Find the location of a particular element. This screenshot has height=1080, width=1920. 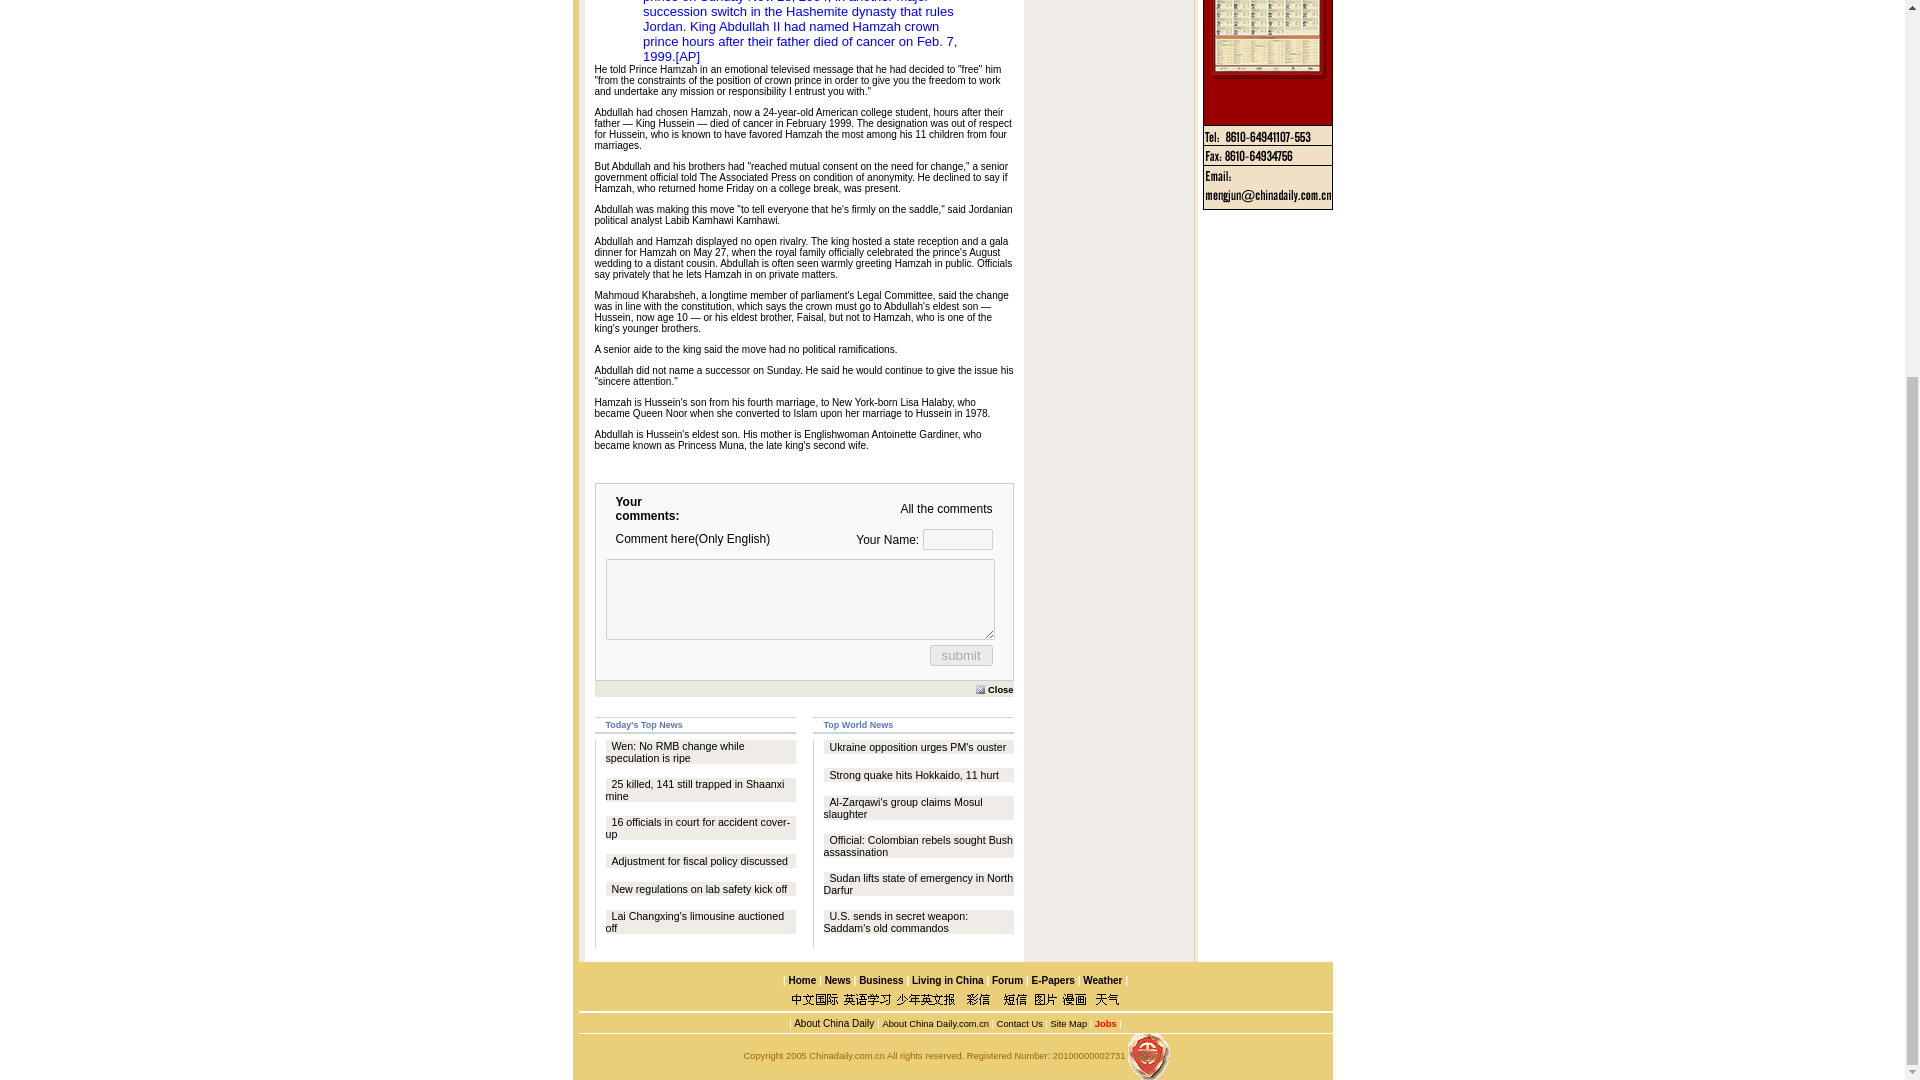

Site Map is located at coordinates (1068, 1024).